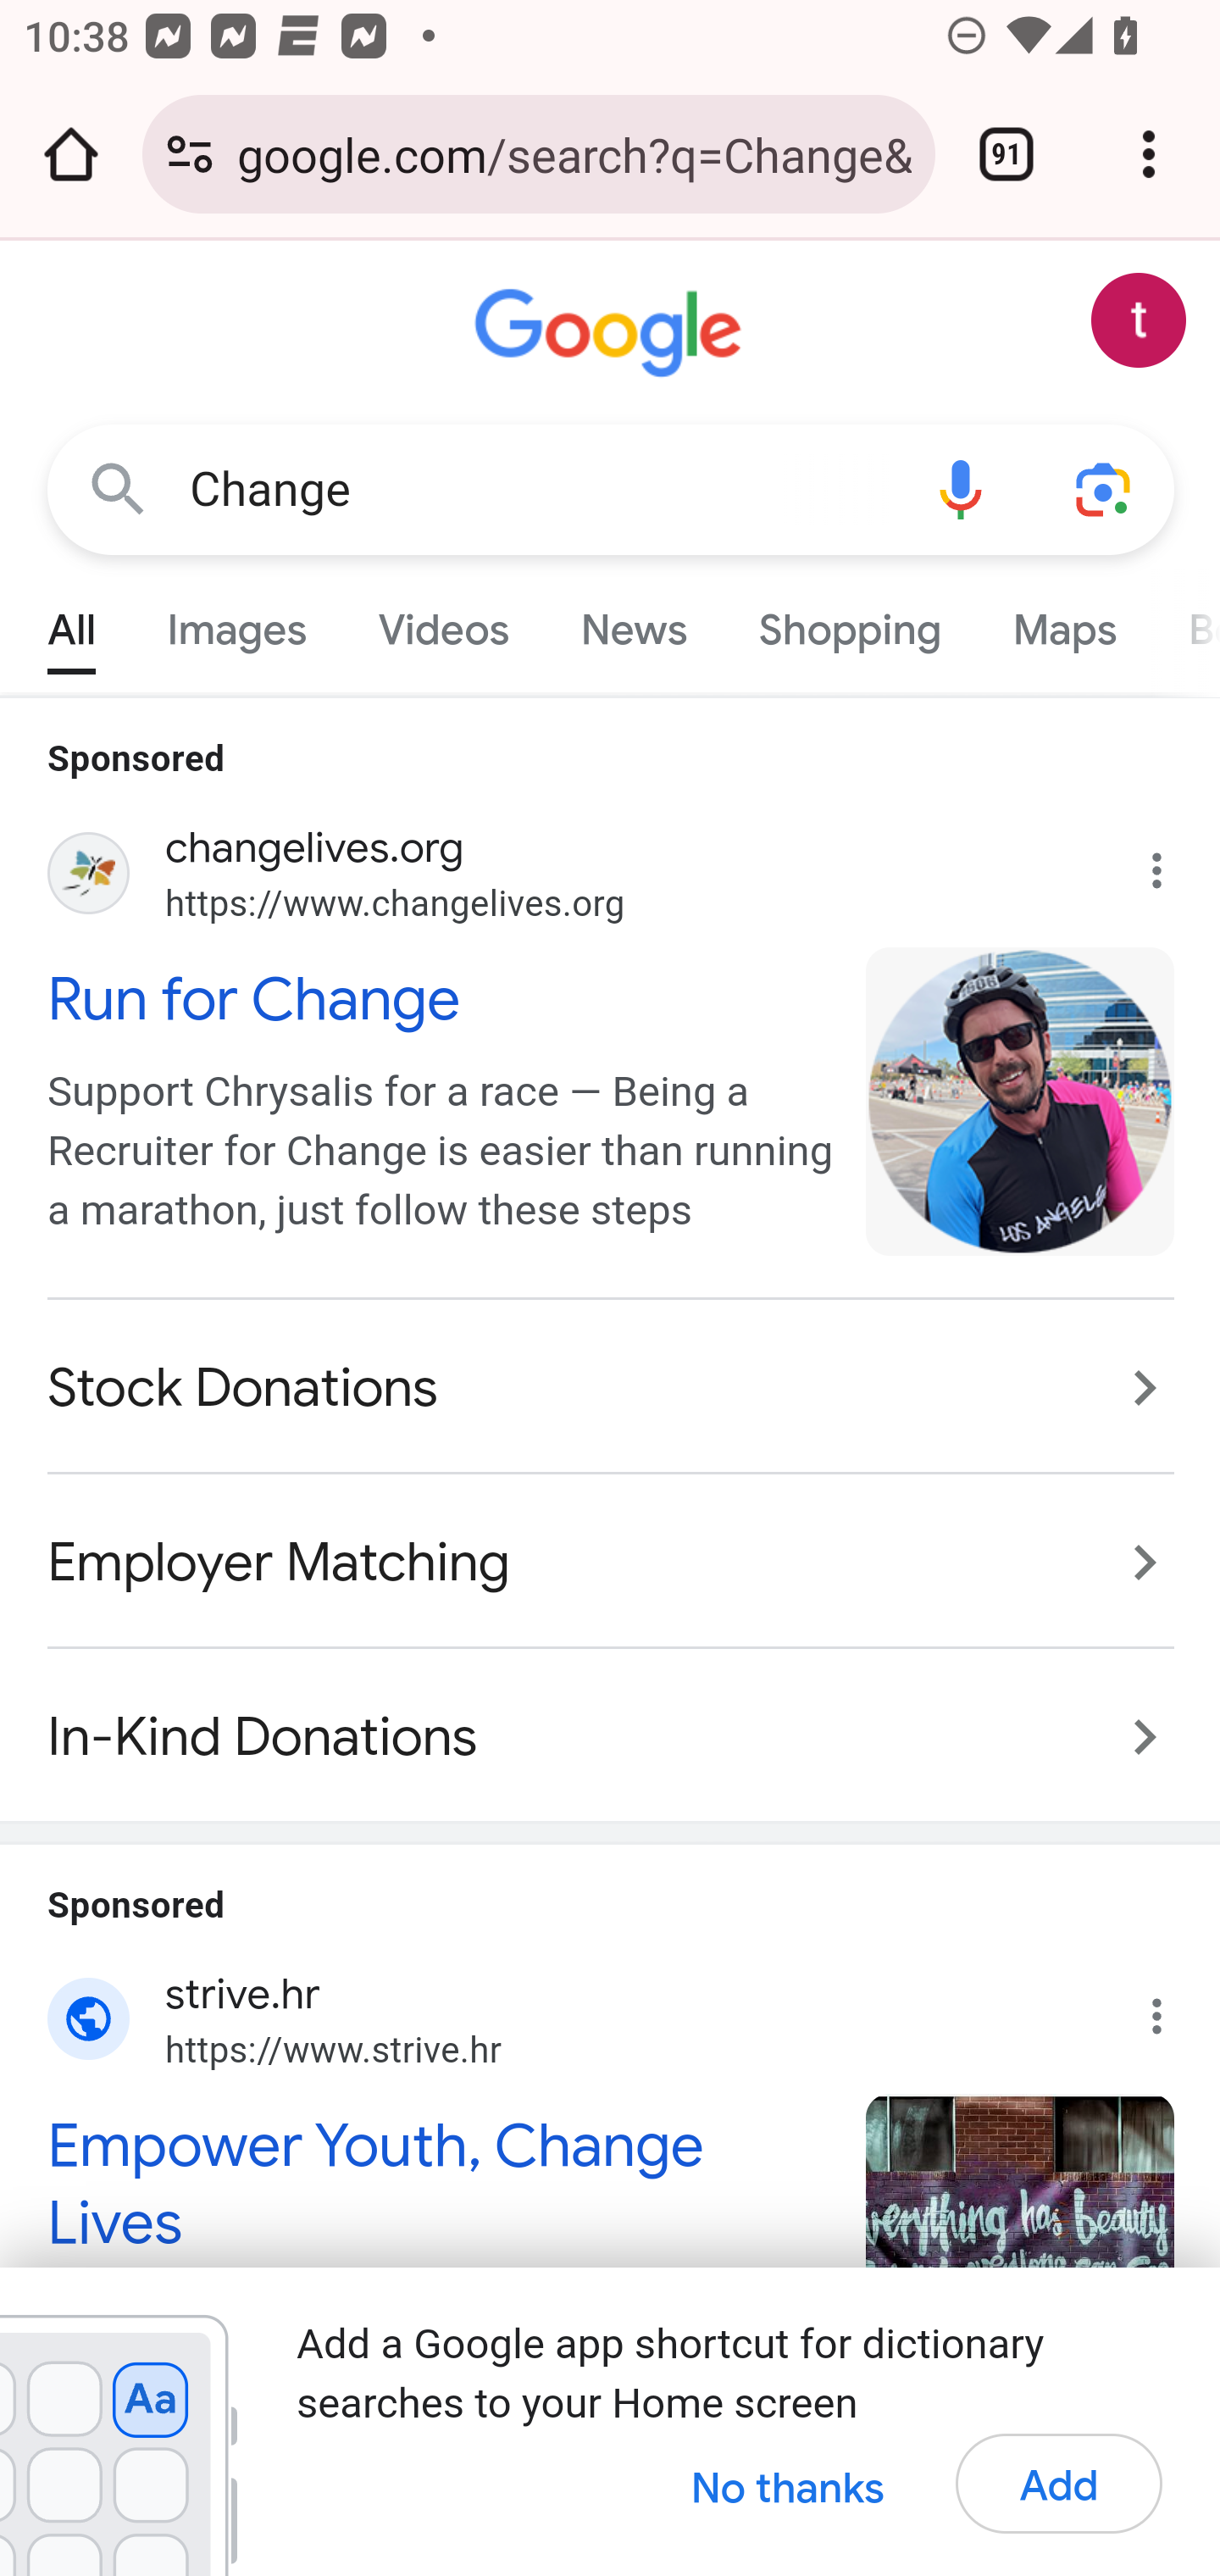 Image resolution: width=1220 pixels, height=2576 pixels. What do you see at coordinates (1022, 1101) in the screenshot?
I see `Image from changelives.org` at bounding box center [1022, 1101].